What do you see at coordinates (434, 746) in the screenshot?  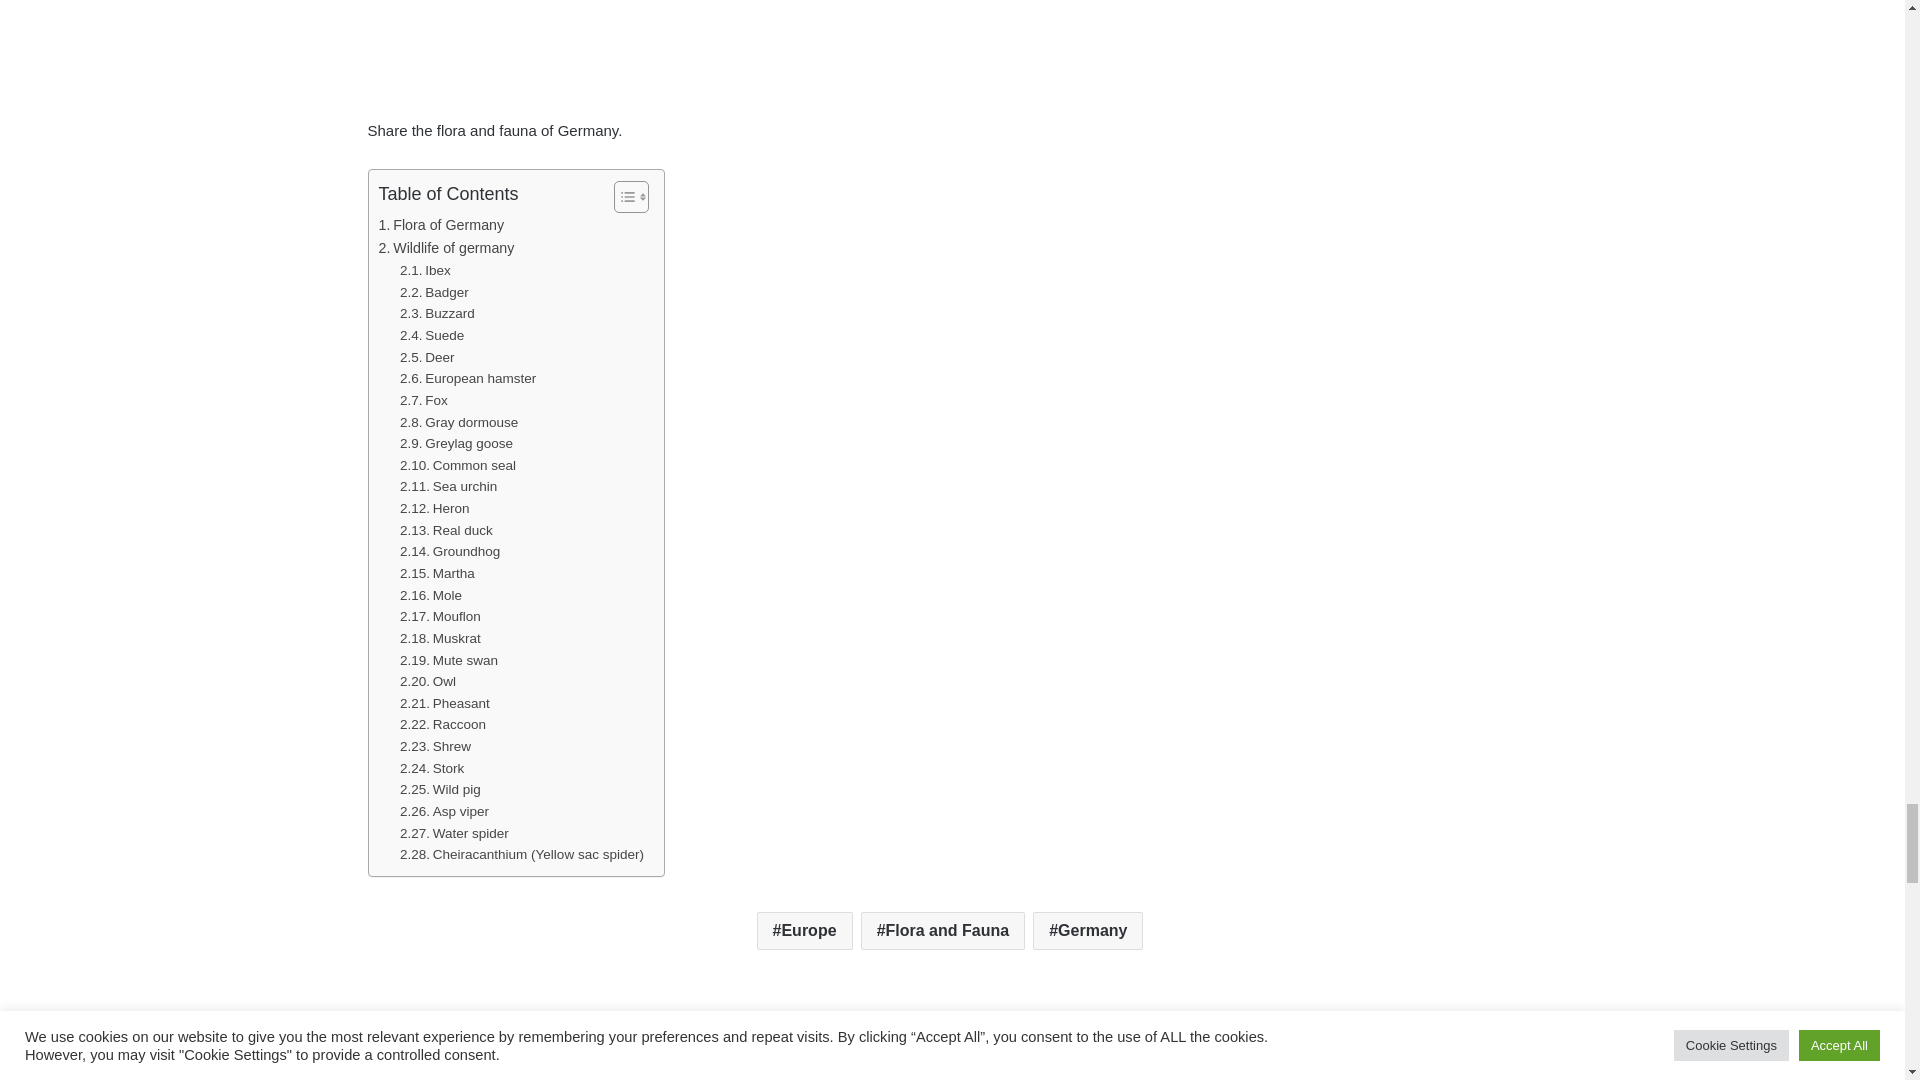 I see `Shrew` at bounding box center [434, 746].